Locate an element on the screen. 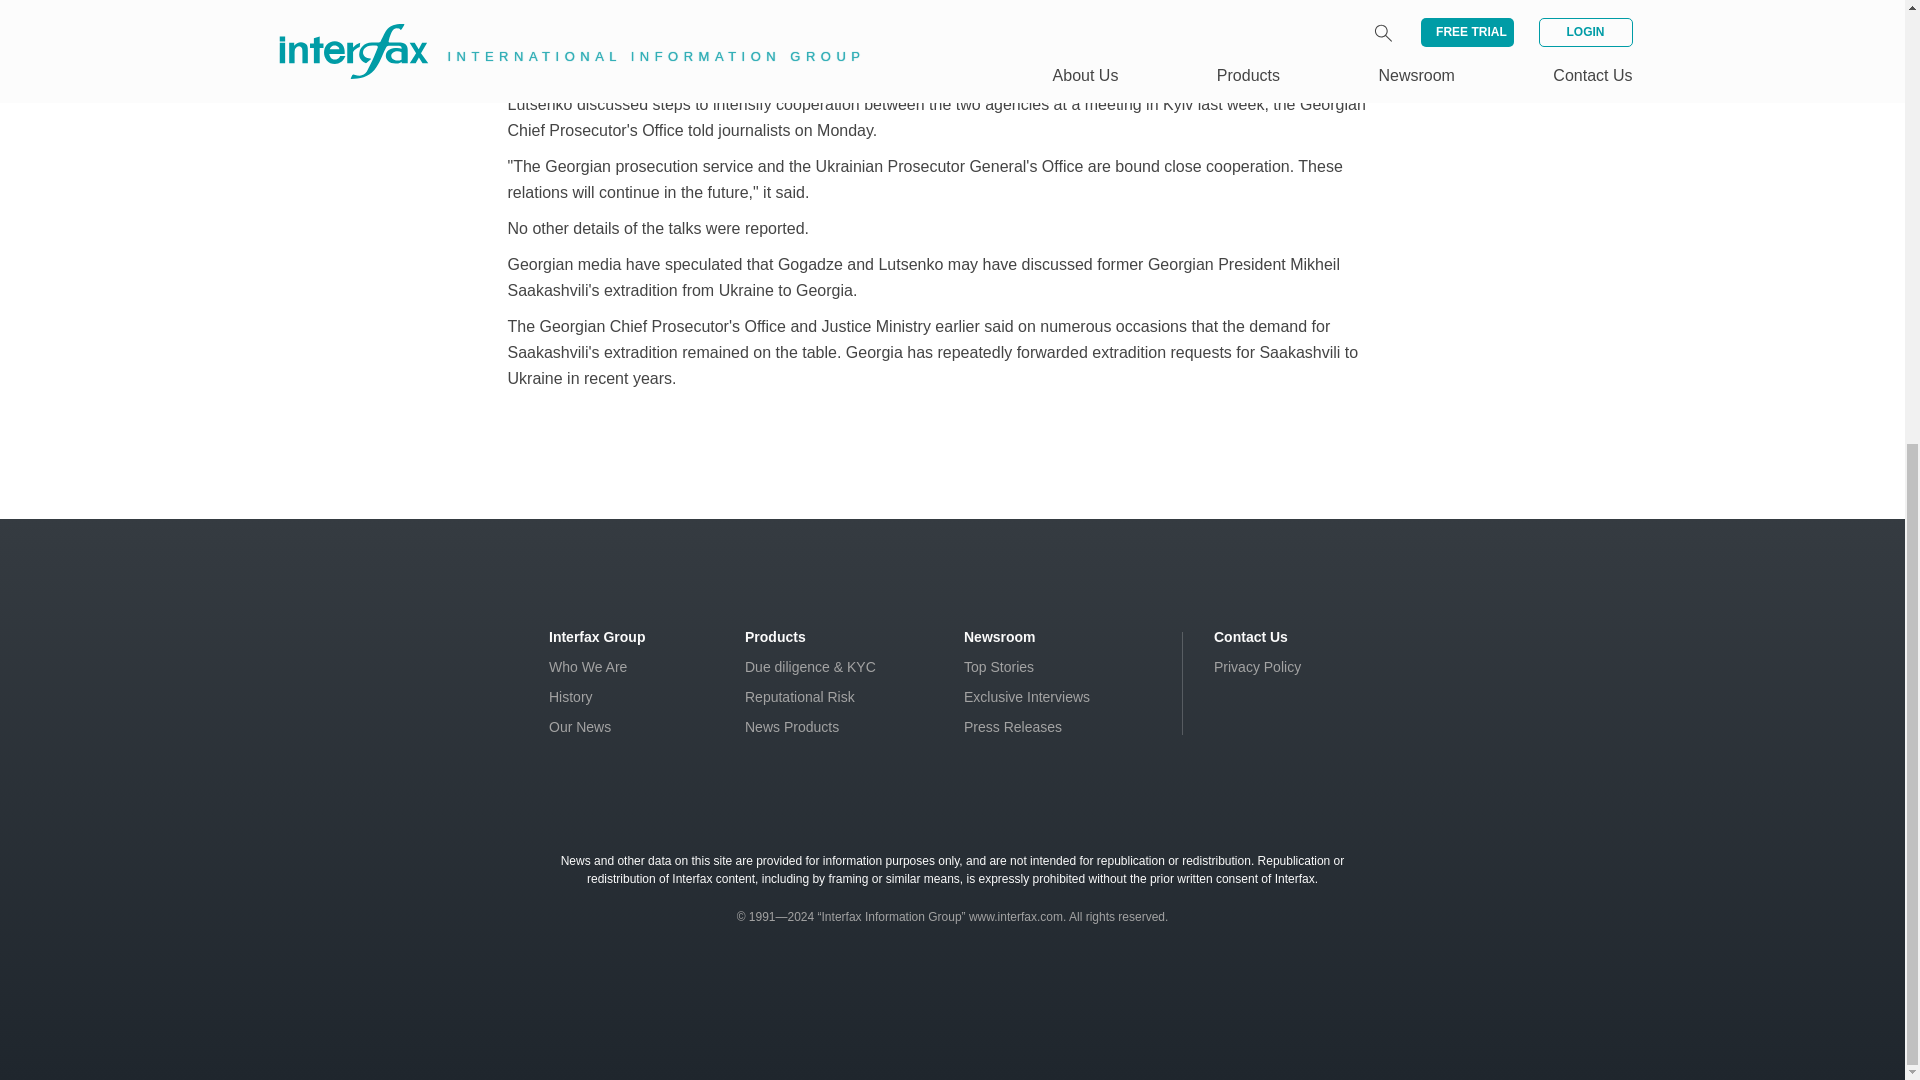 This screenshot has width=1920, height=1080. History is located at coordinates (571, 697).